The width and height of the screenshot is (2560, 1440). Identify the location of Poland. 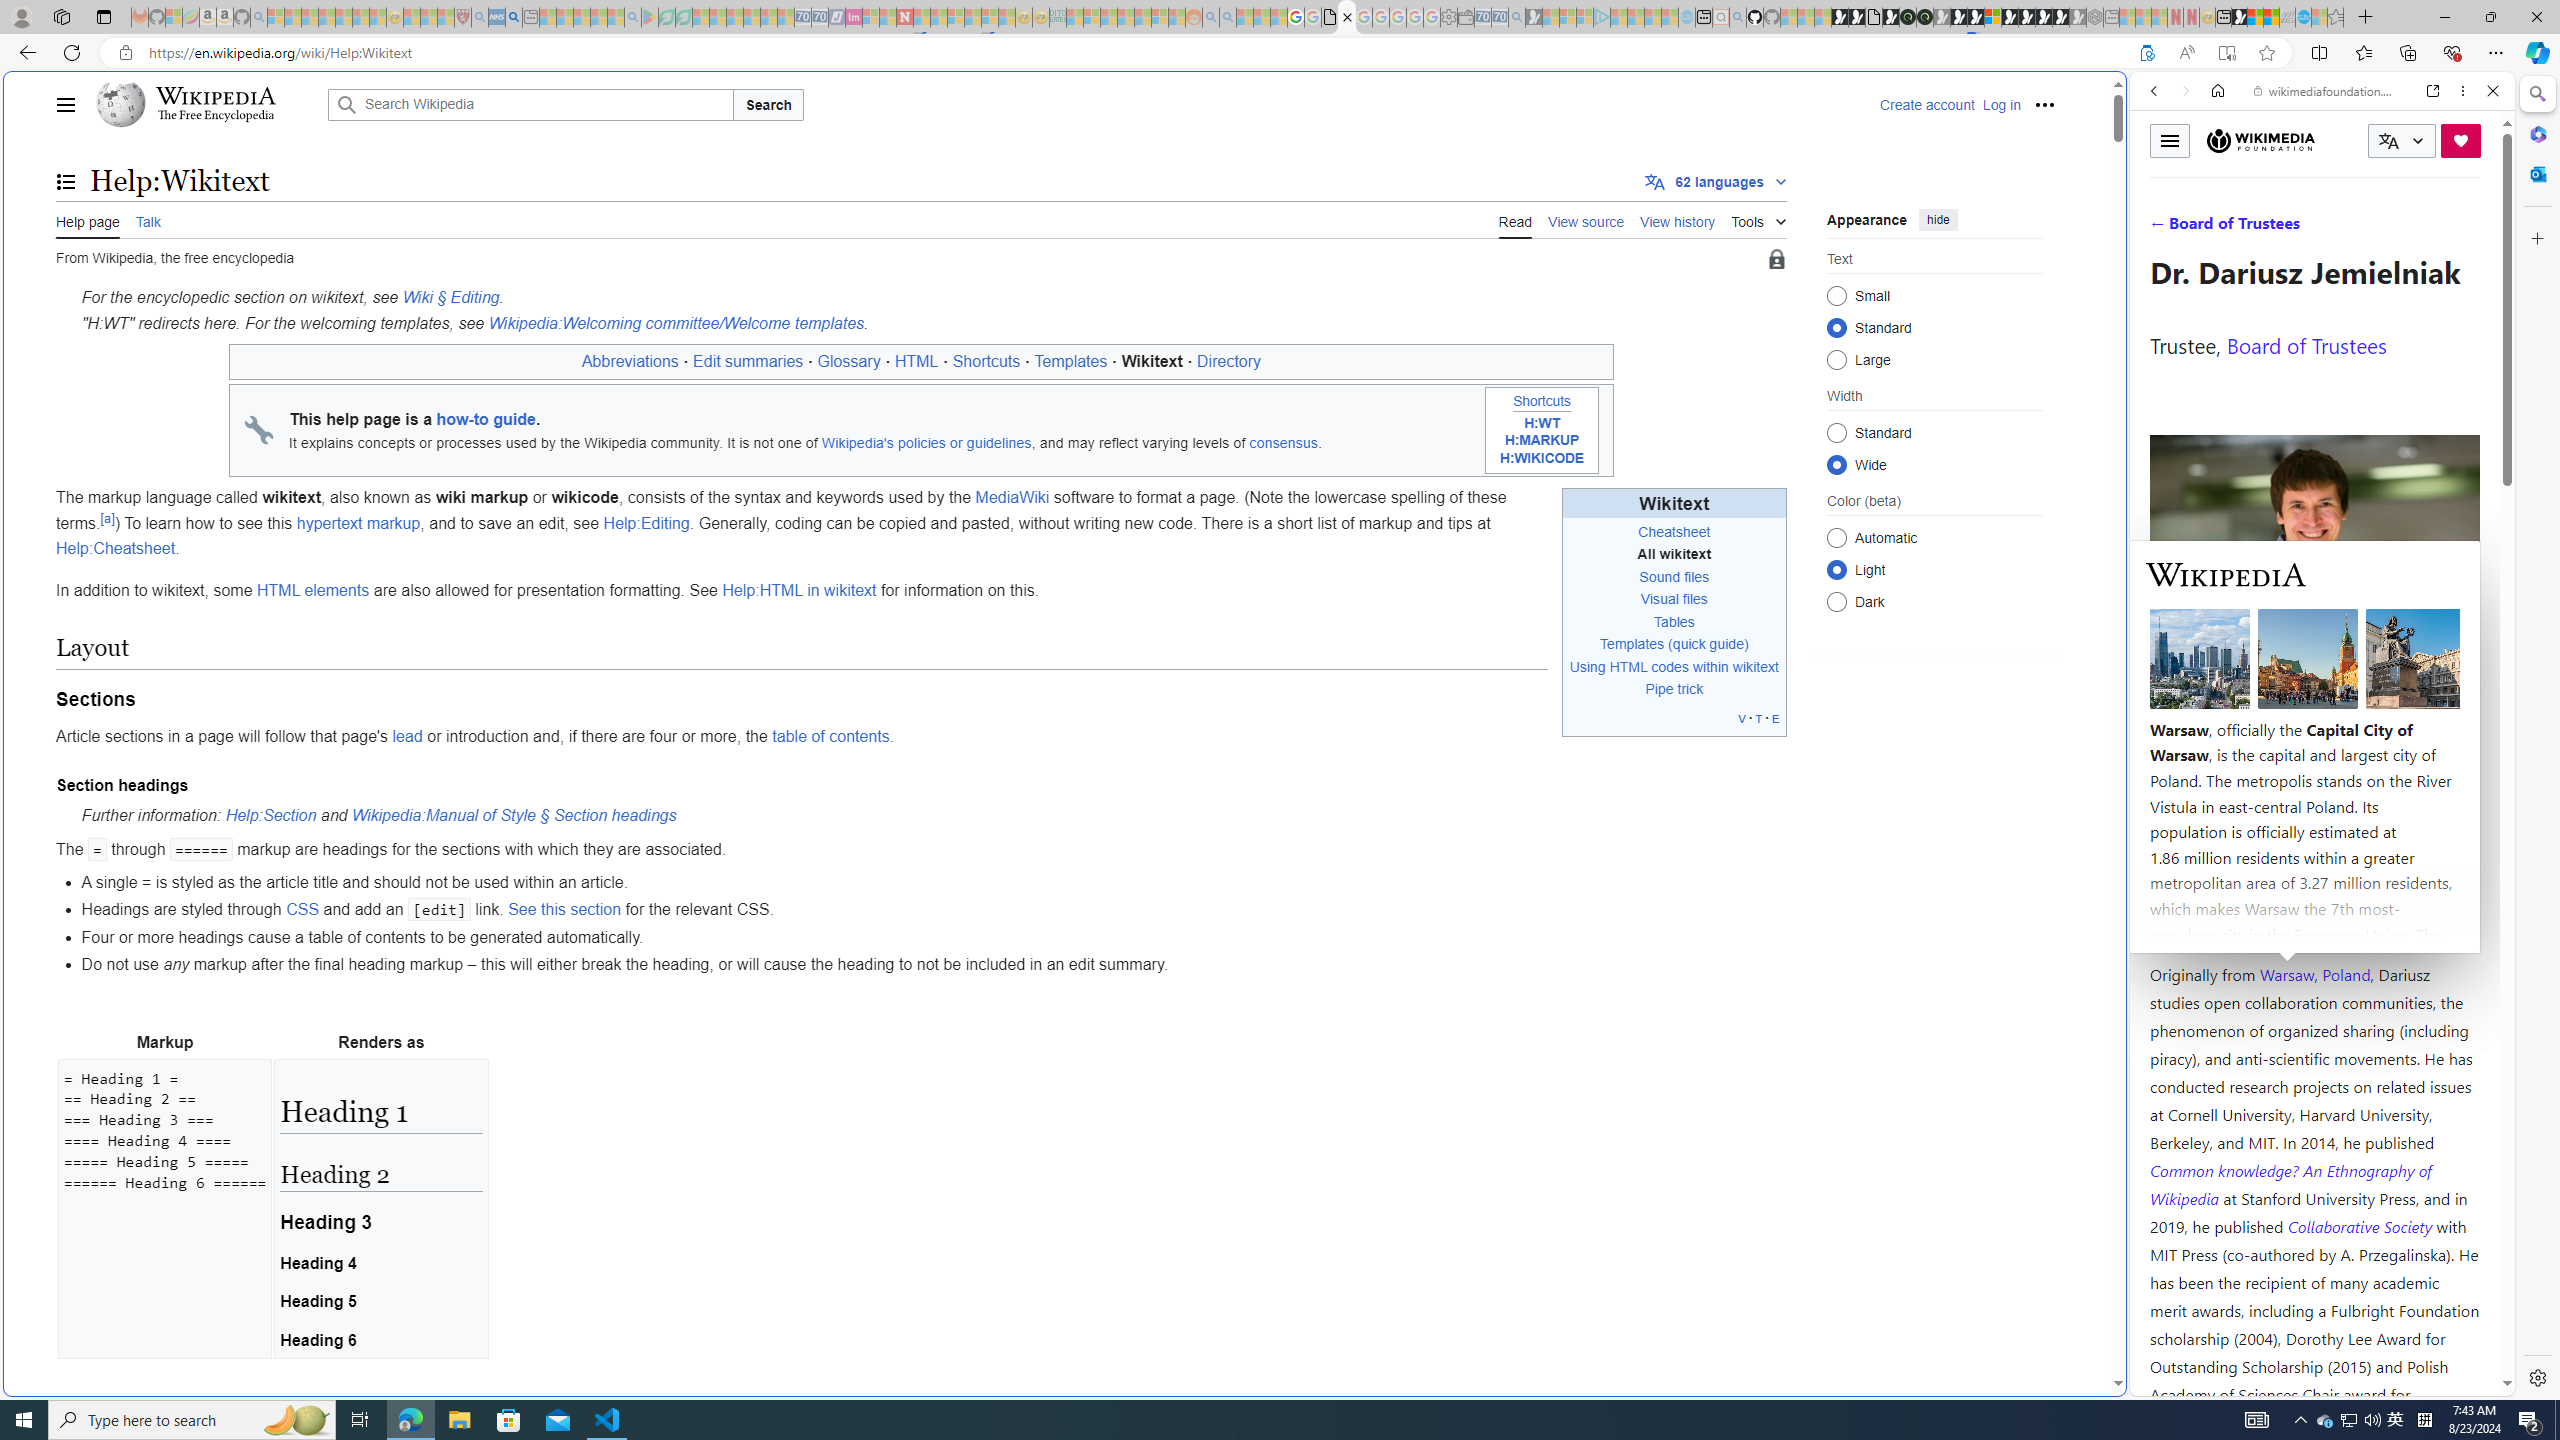
(2347, 974).